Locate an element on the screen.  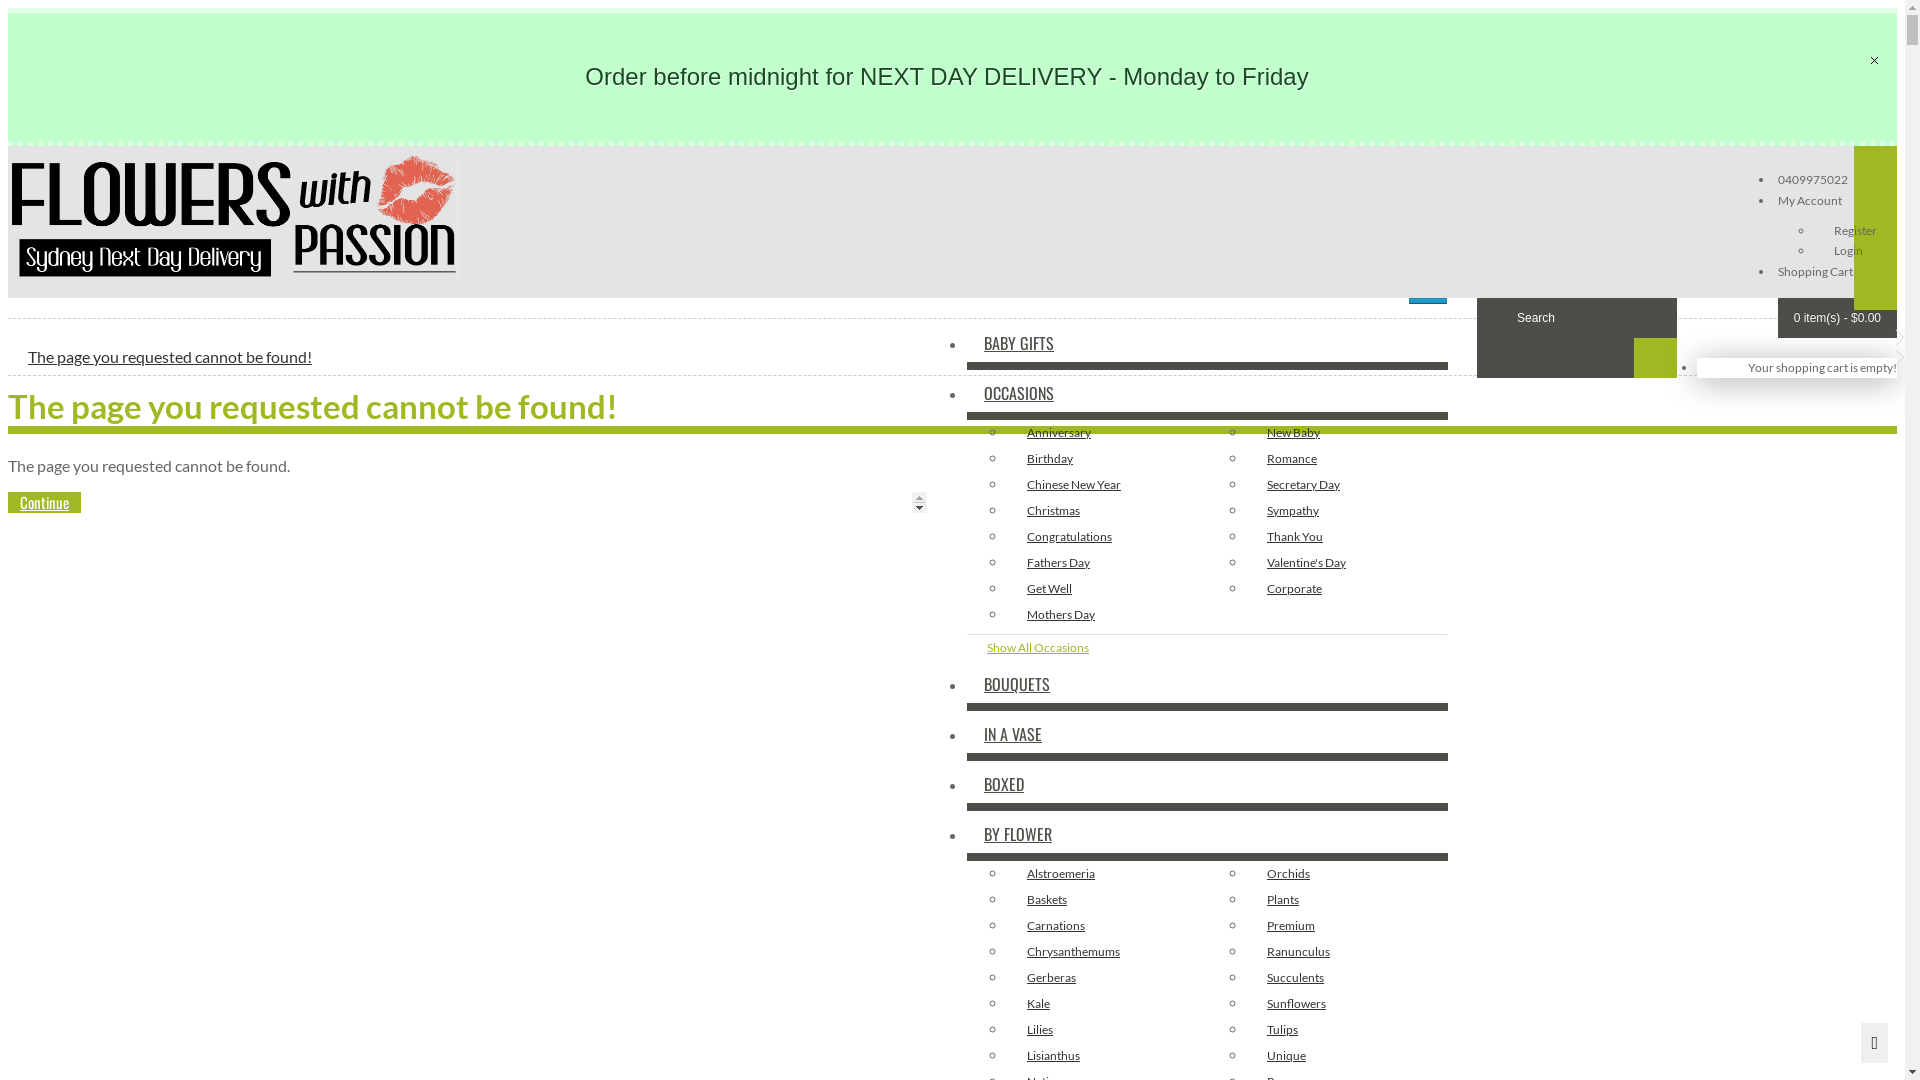
Birthday is located at coordinates (1107, 459).